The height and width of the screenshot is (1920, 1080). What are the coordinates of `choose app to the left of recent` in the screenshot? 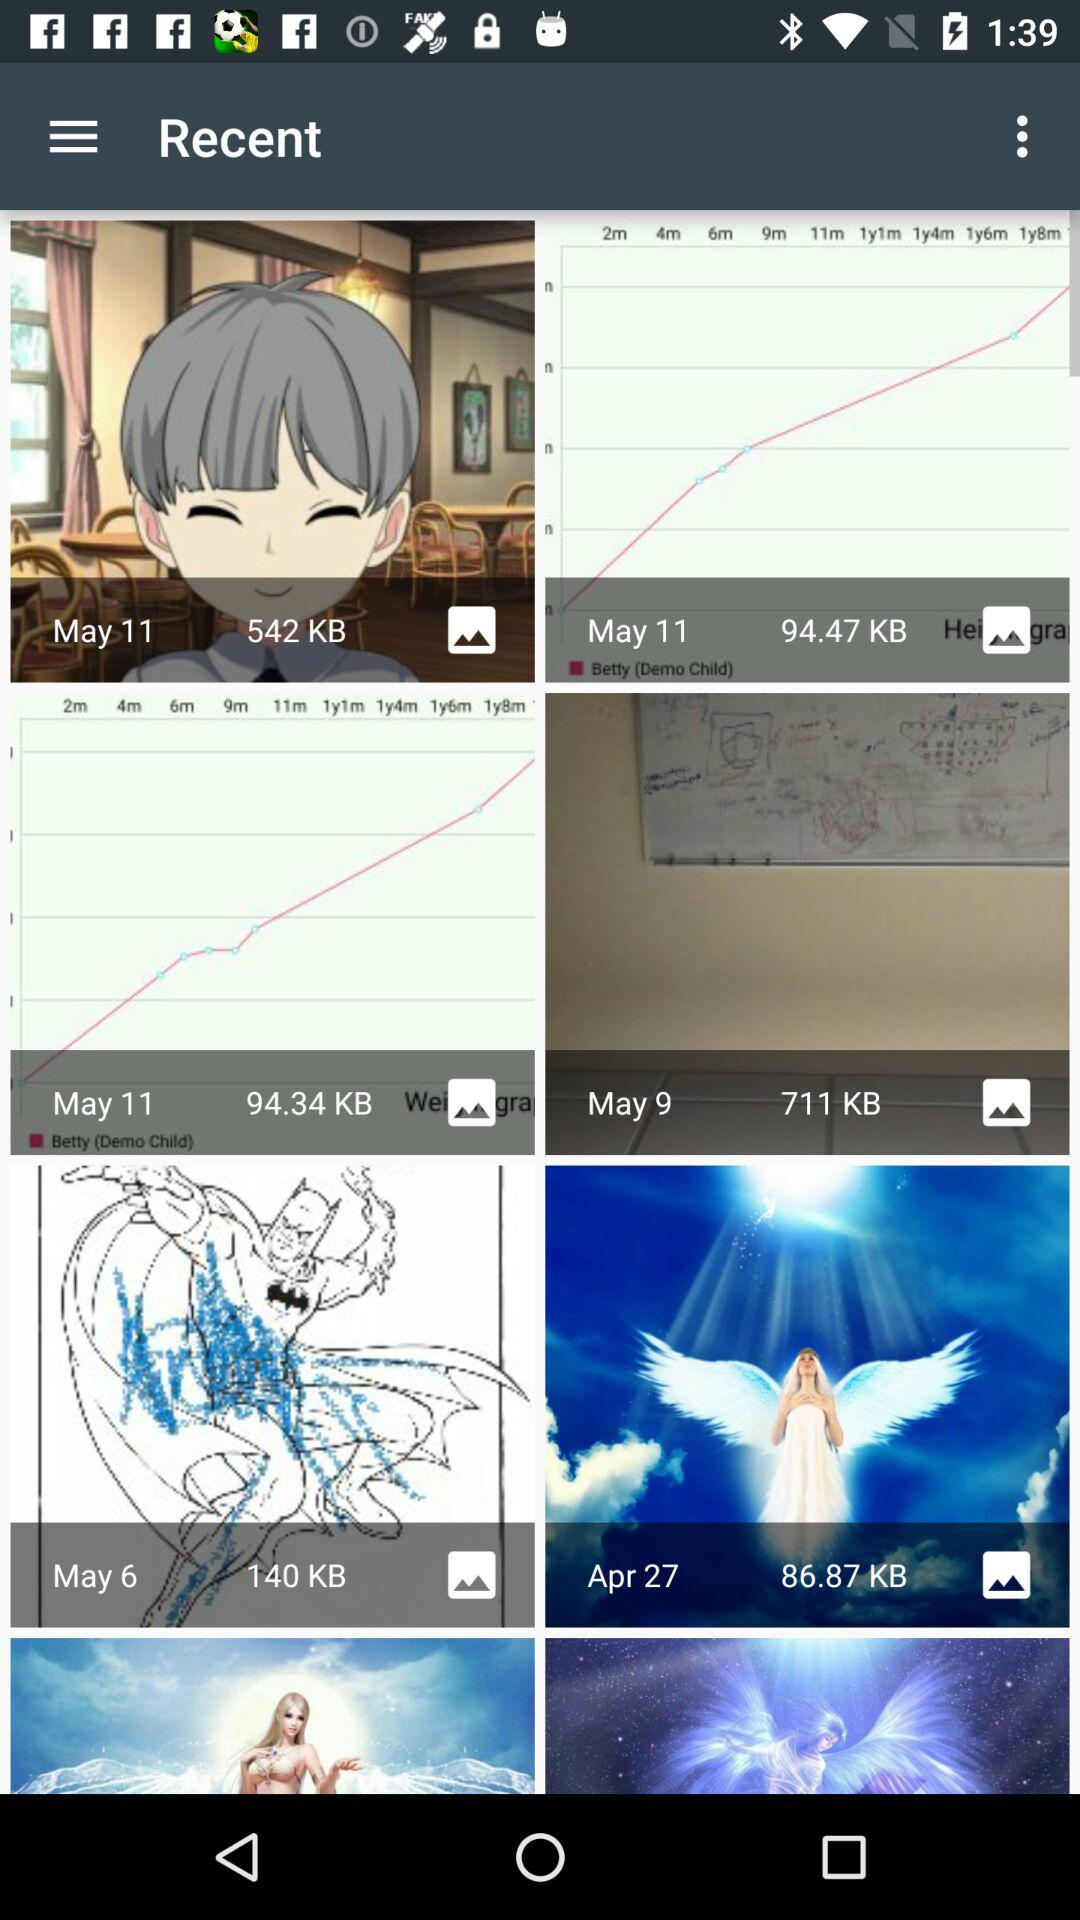 It's located at (73, 136).